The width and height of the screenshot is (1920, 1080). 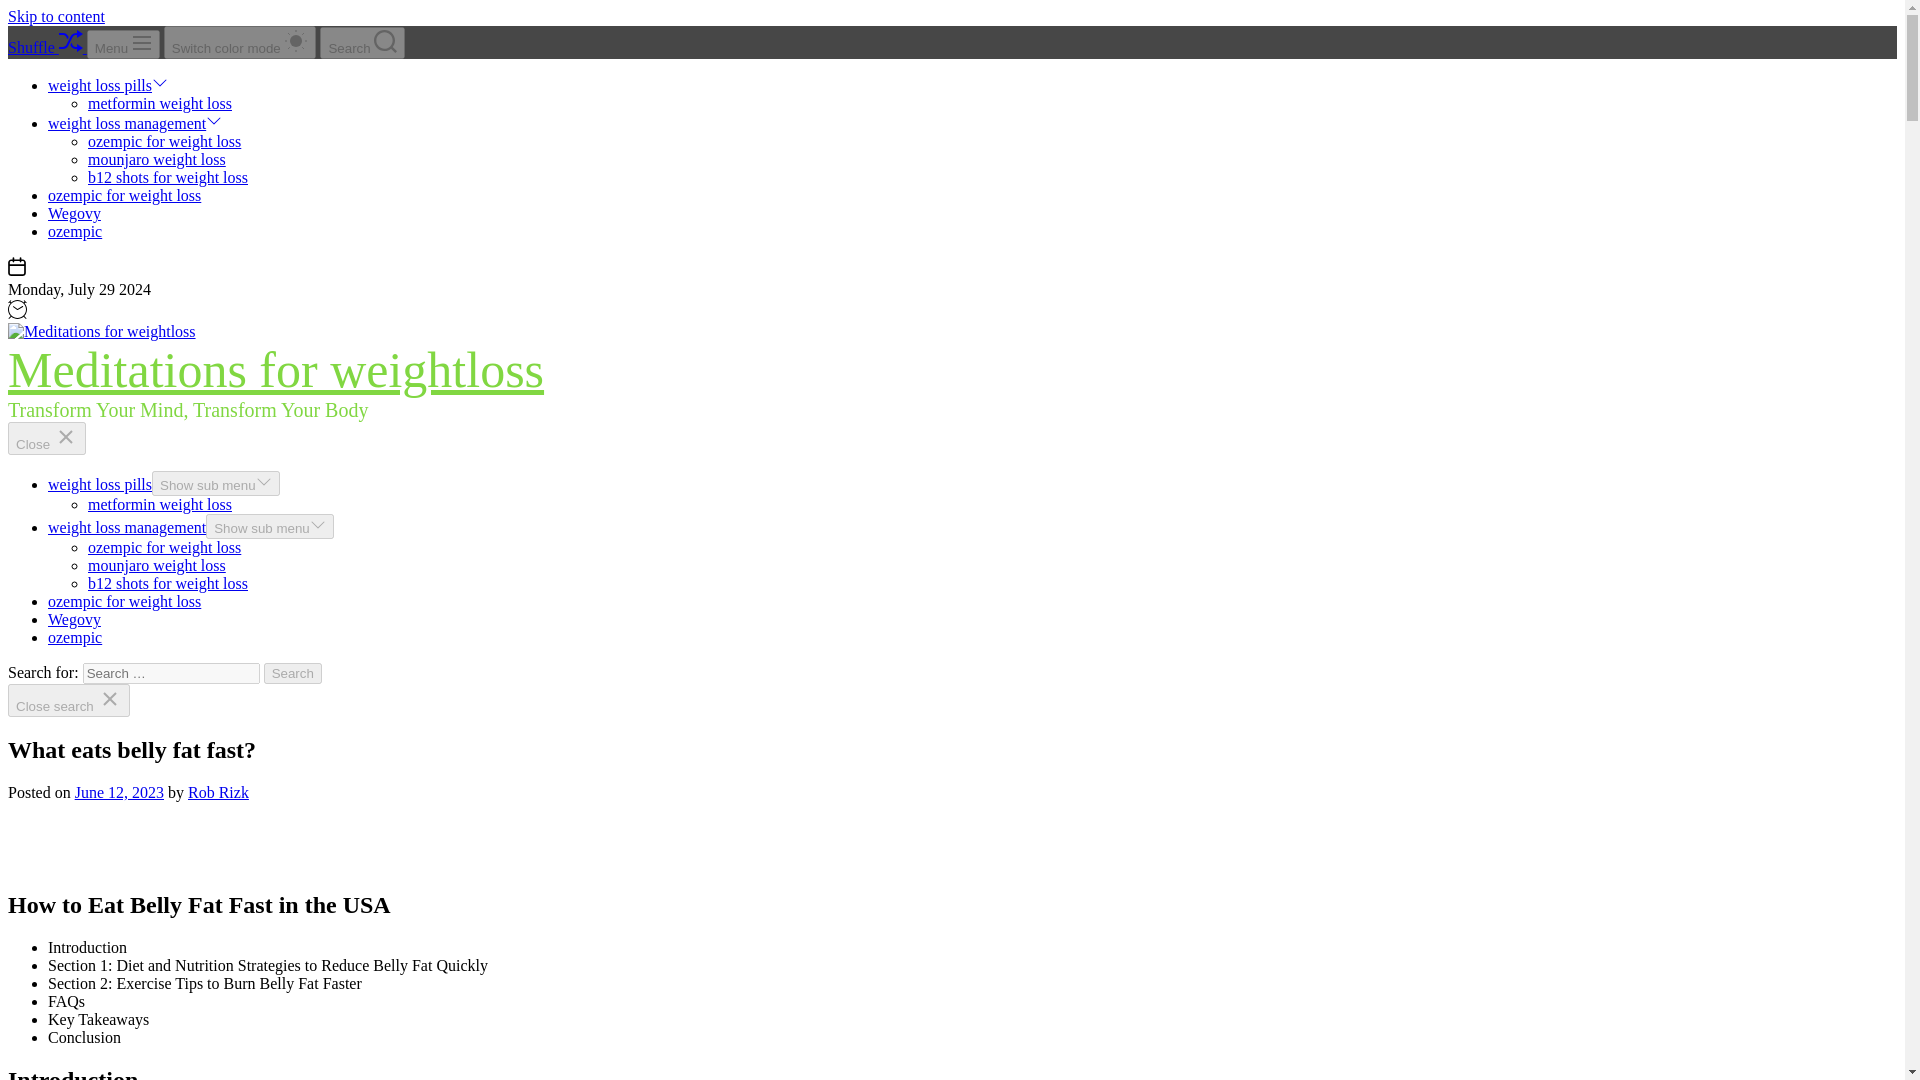 What do you see at coordinates (164, 547) in the screenshot?
I see `ozempic for weight loss` at bounding box center [164, 547].